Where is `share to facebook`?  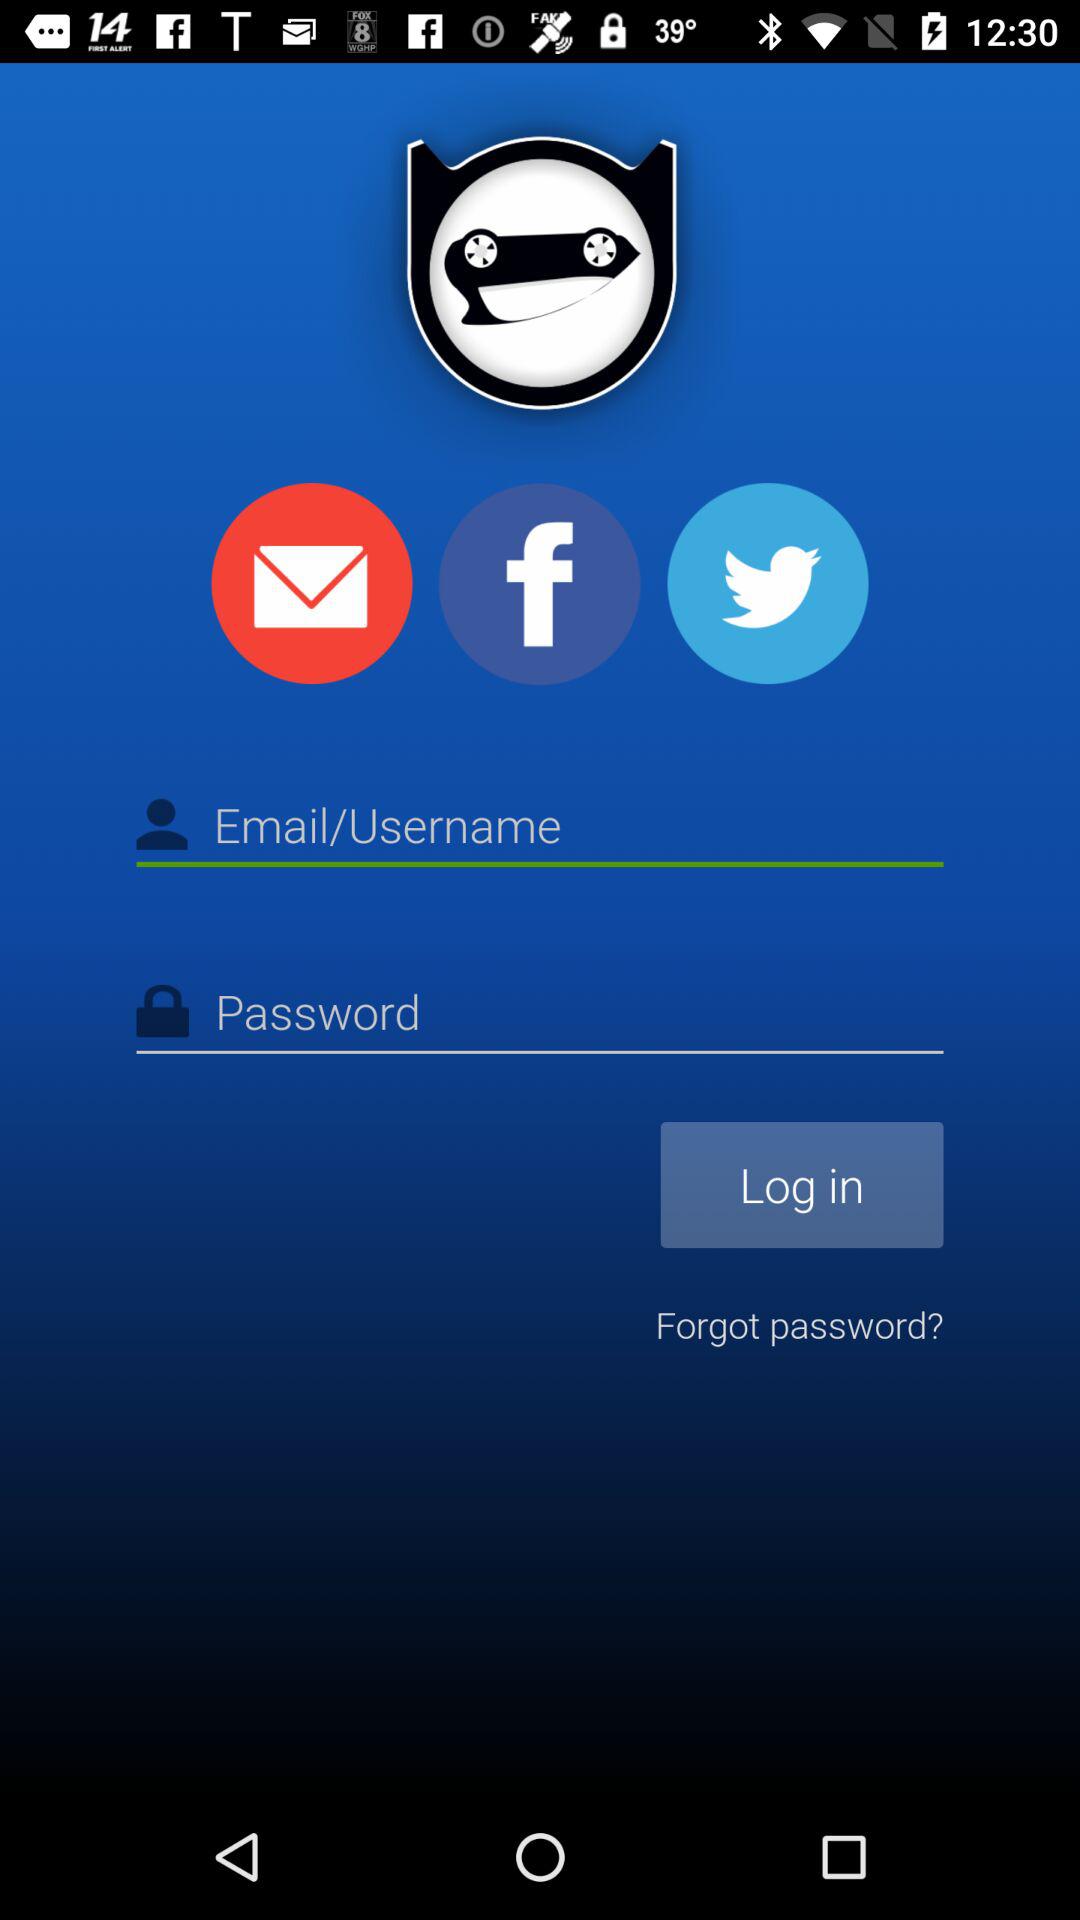 share to facebook is located at coordinates (540, 584).